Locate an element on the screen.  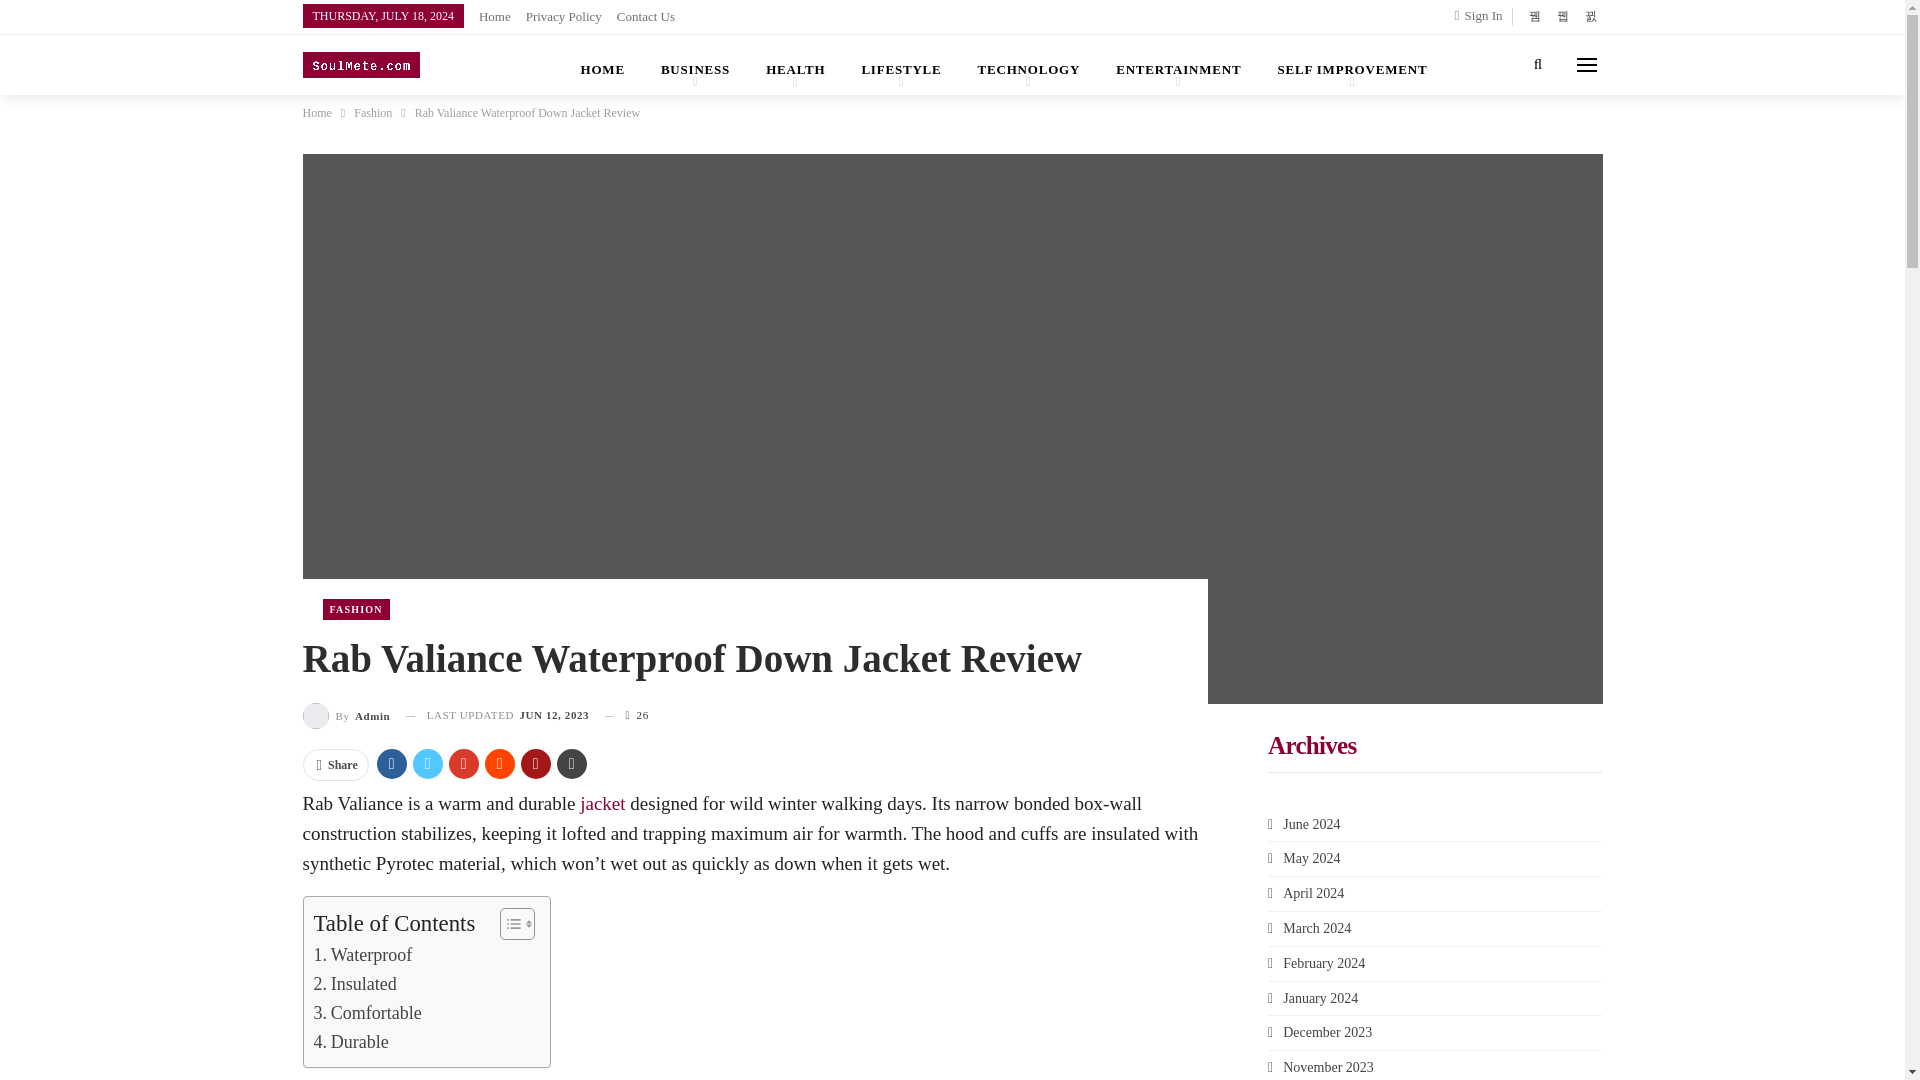
Home is located at coordinates (494, 16).